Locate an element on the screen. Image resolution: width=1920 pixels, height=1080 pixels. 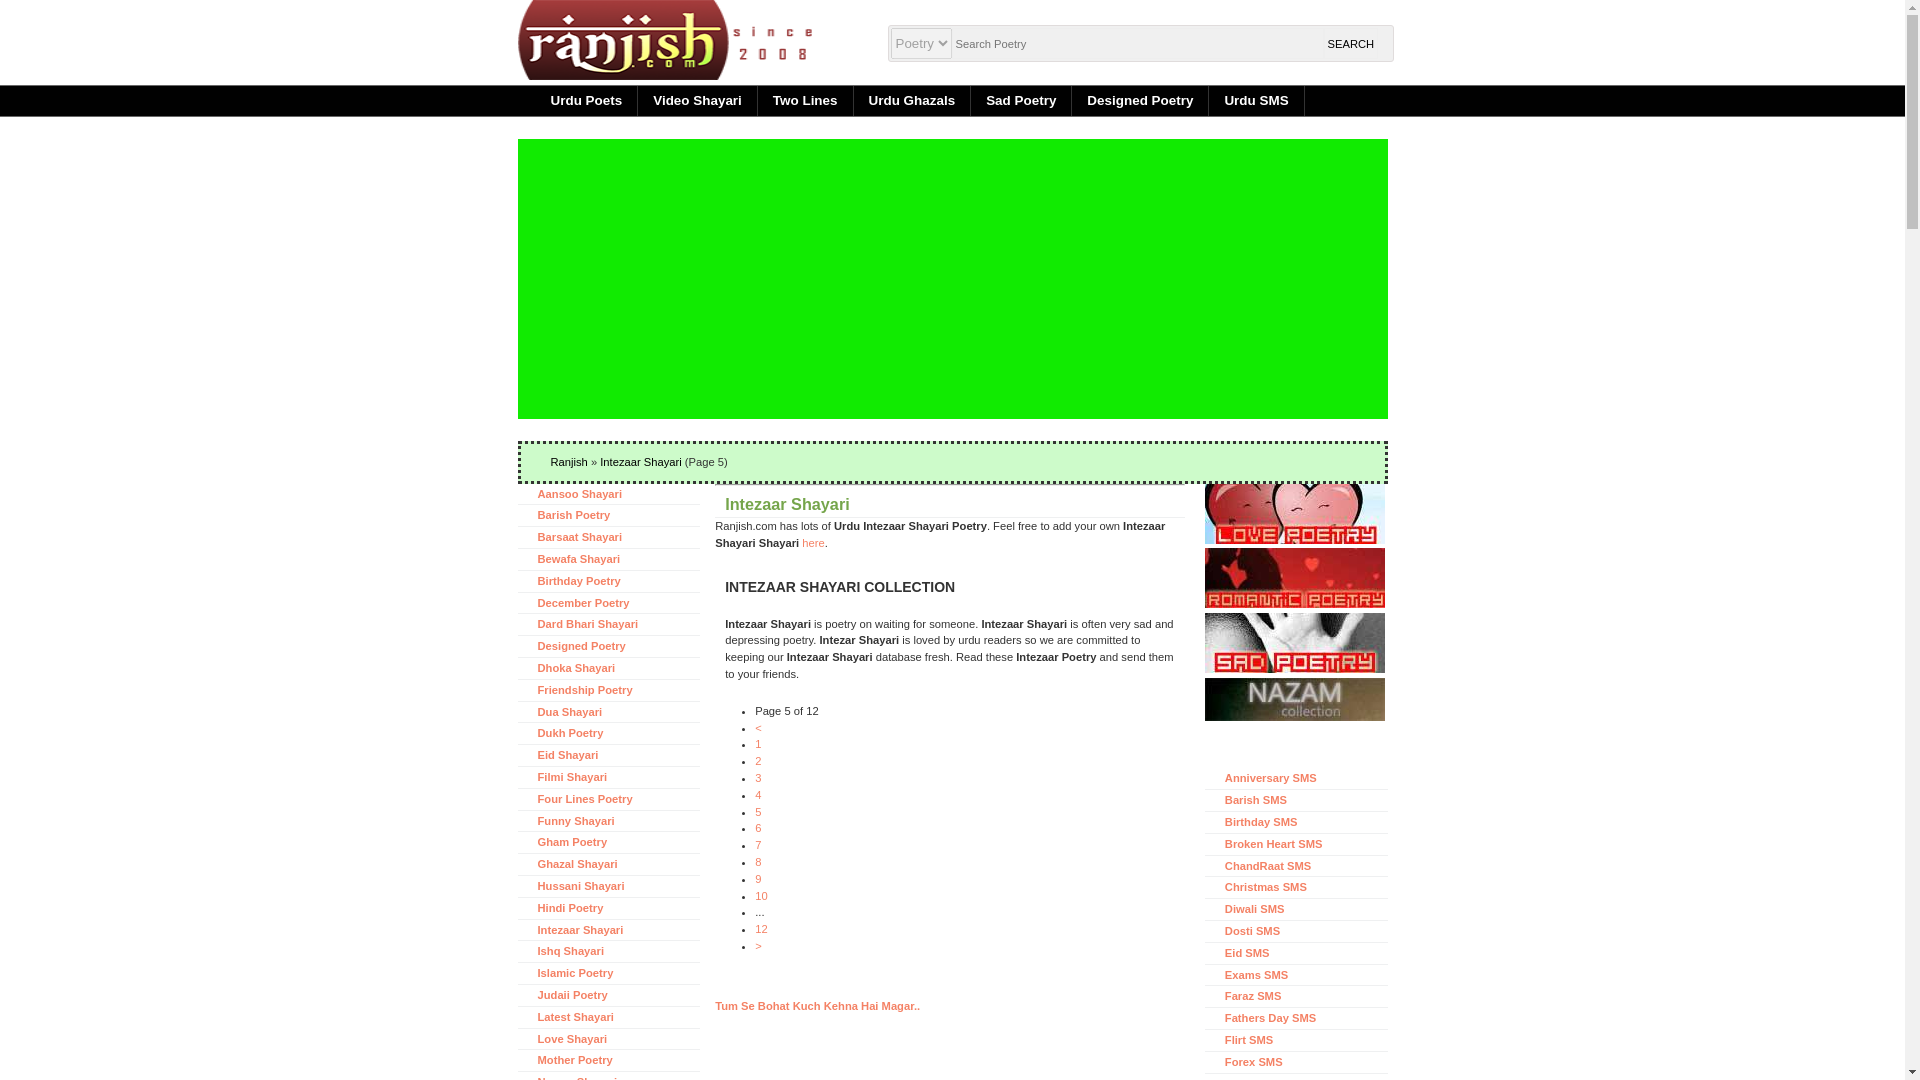
Dua Shayari is located at coordinates (570, 712).